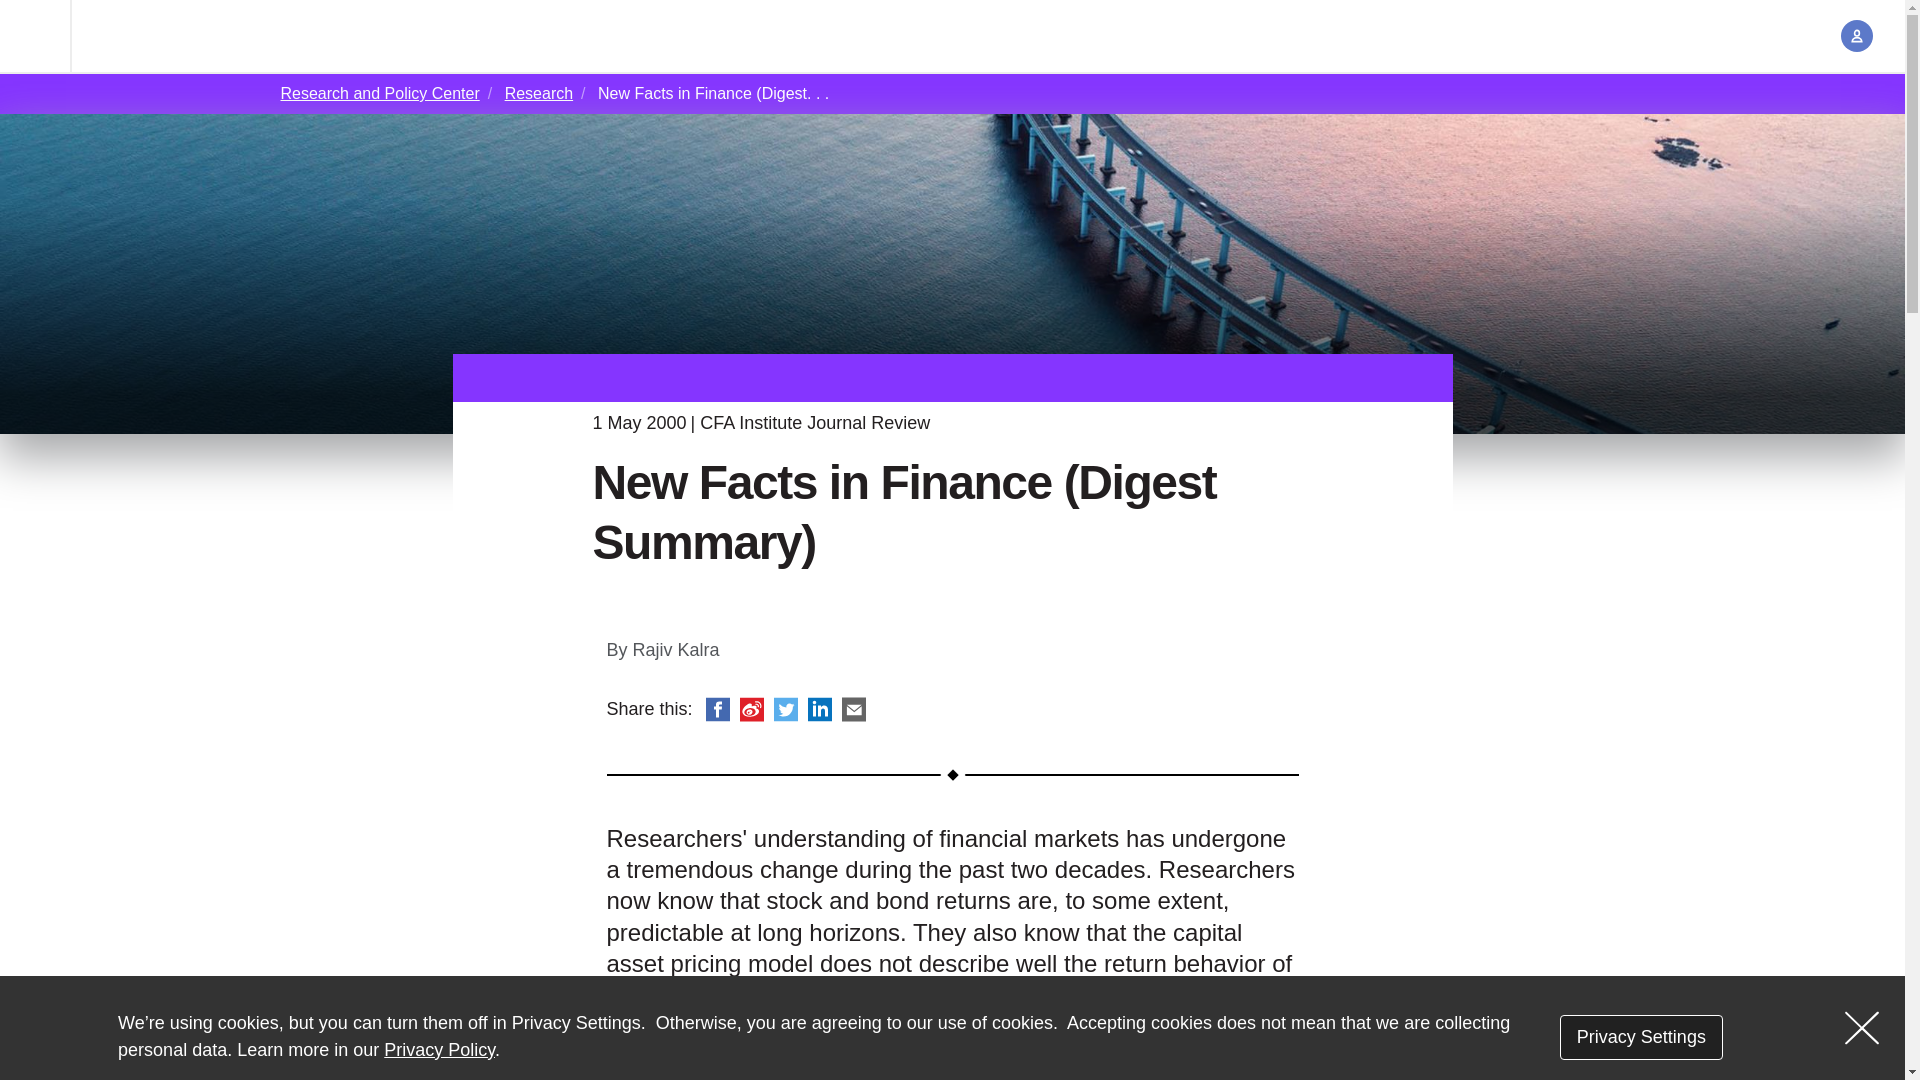 The image size is (1920, 1080). What do you see at coordinates (820, 708) in the screenshot?
I see `Share on LinkedIn` at bounding box center [820, 708].